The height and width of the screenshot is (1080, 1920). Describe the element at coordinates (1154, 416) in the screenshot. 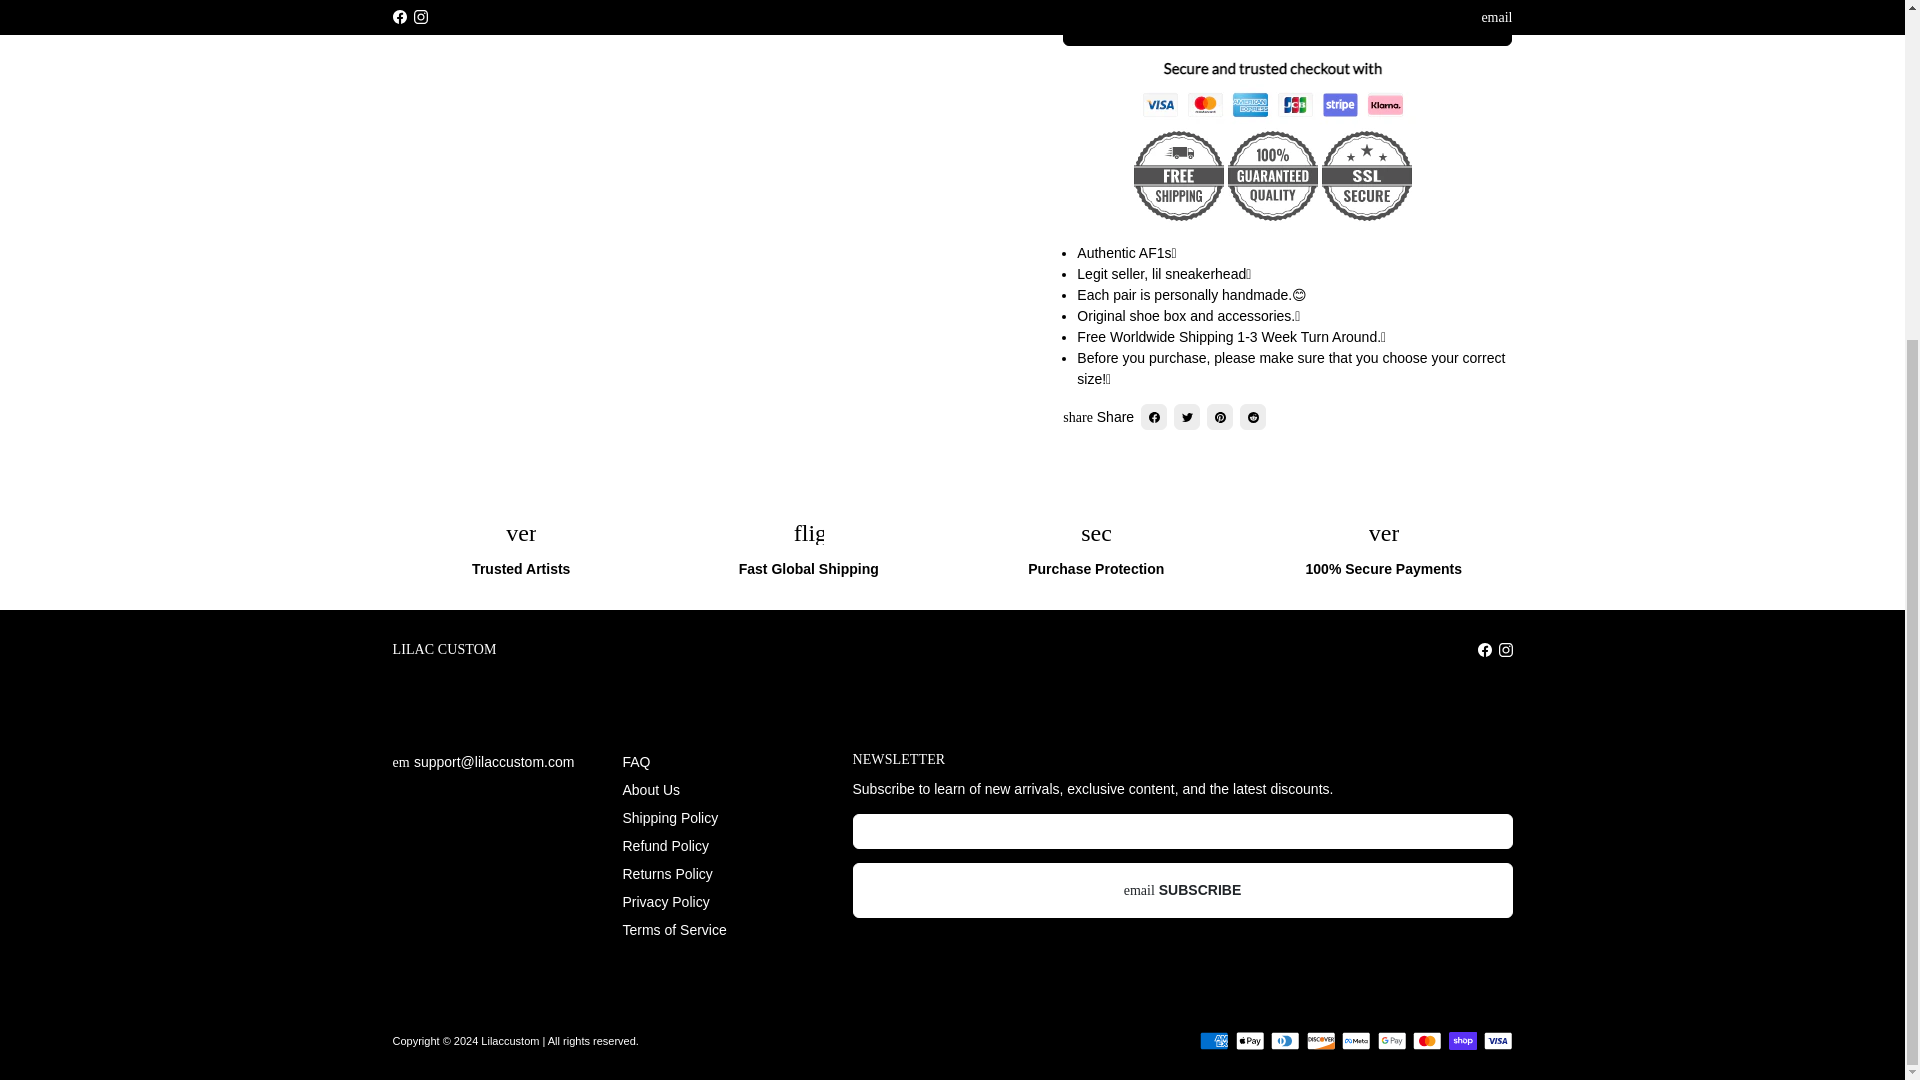

I see `Share on Facebook` at that location.